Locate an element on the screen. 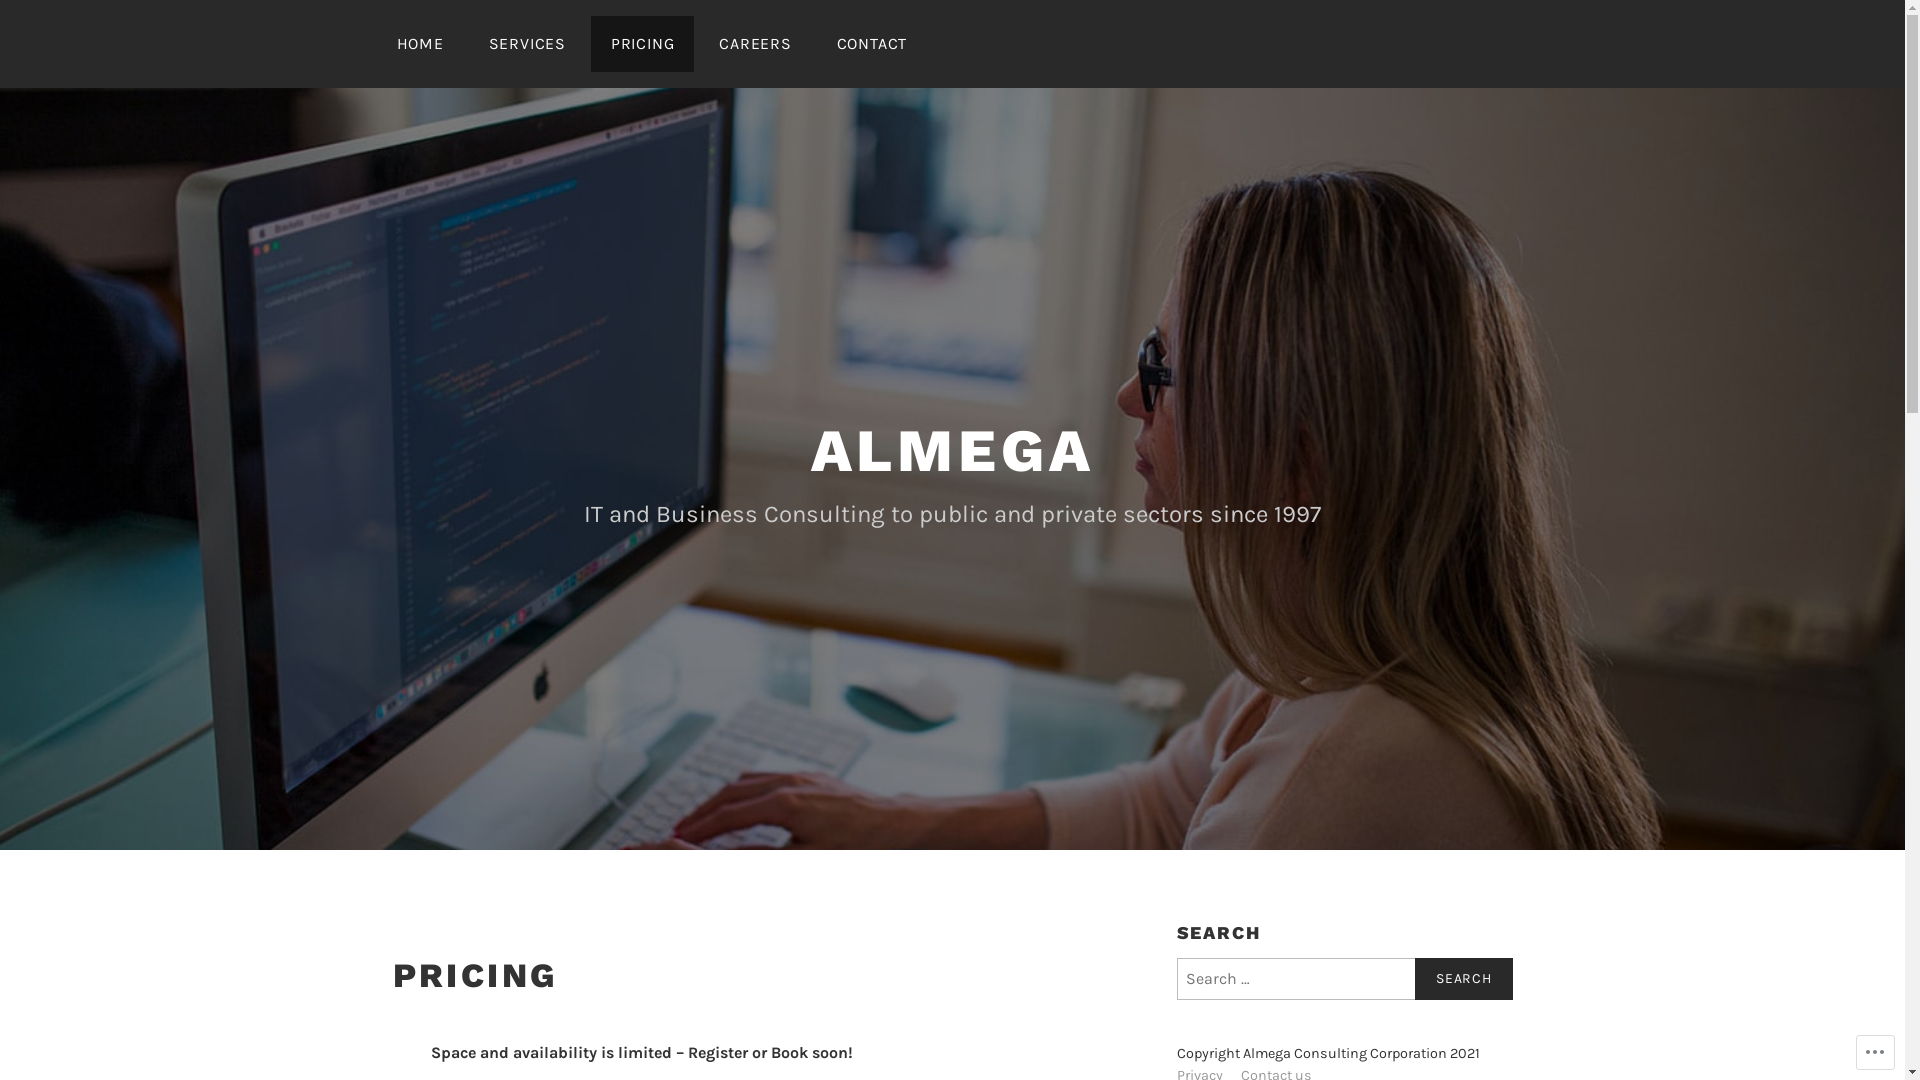  PRICING is located at coordinates (643, 44).